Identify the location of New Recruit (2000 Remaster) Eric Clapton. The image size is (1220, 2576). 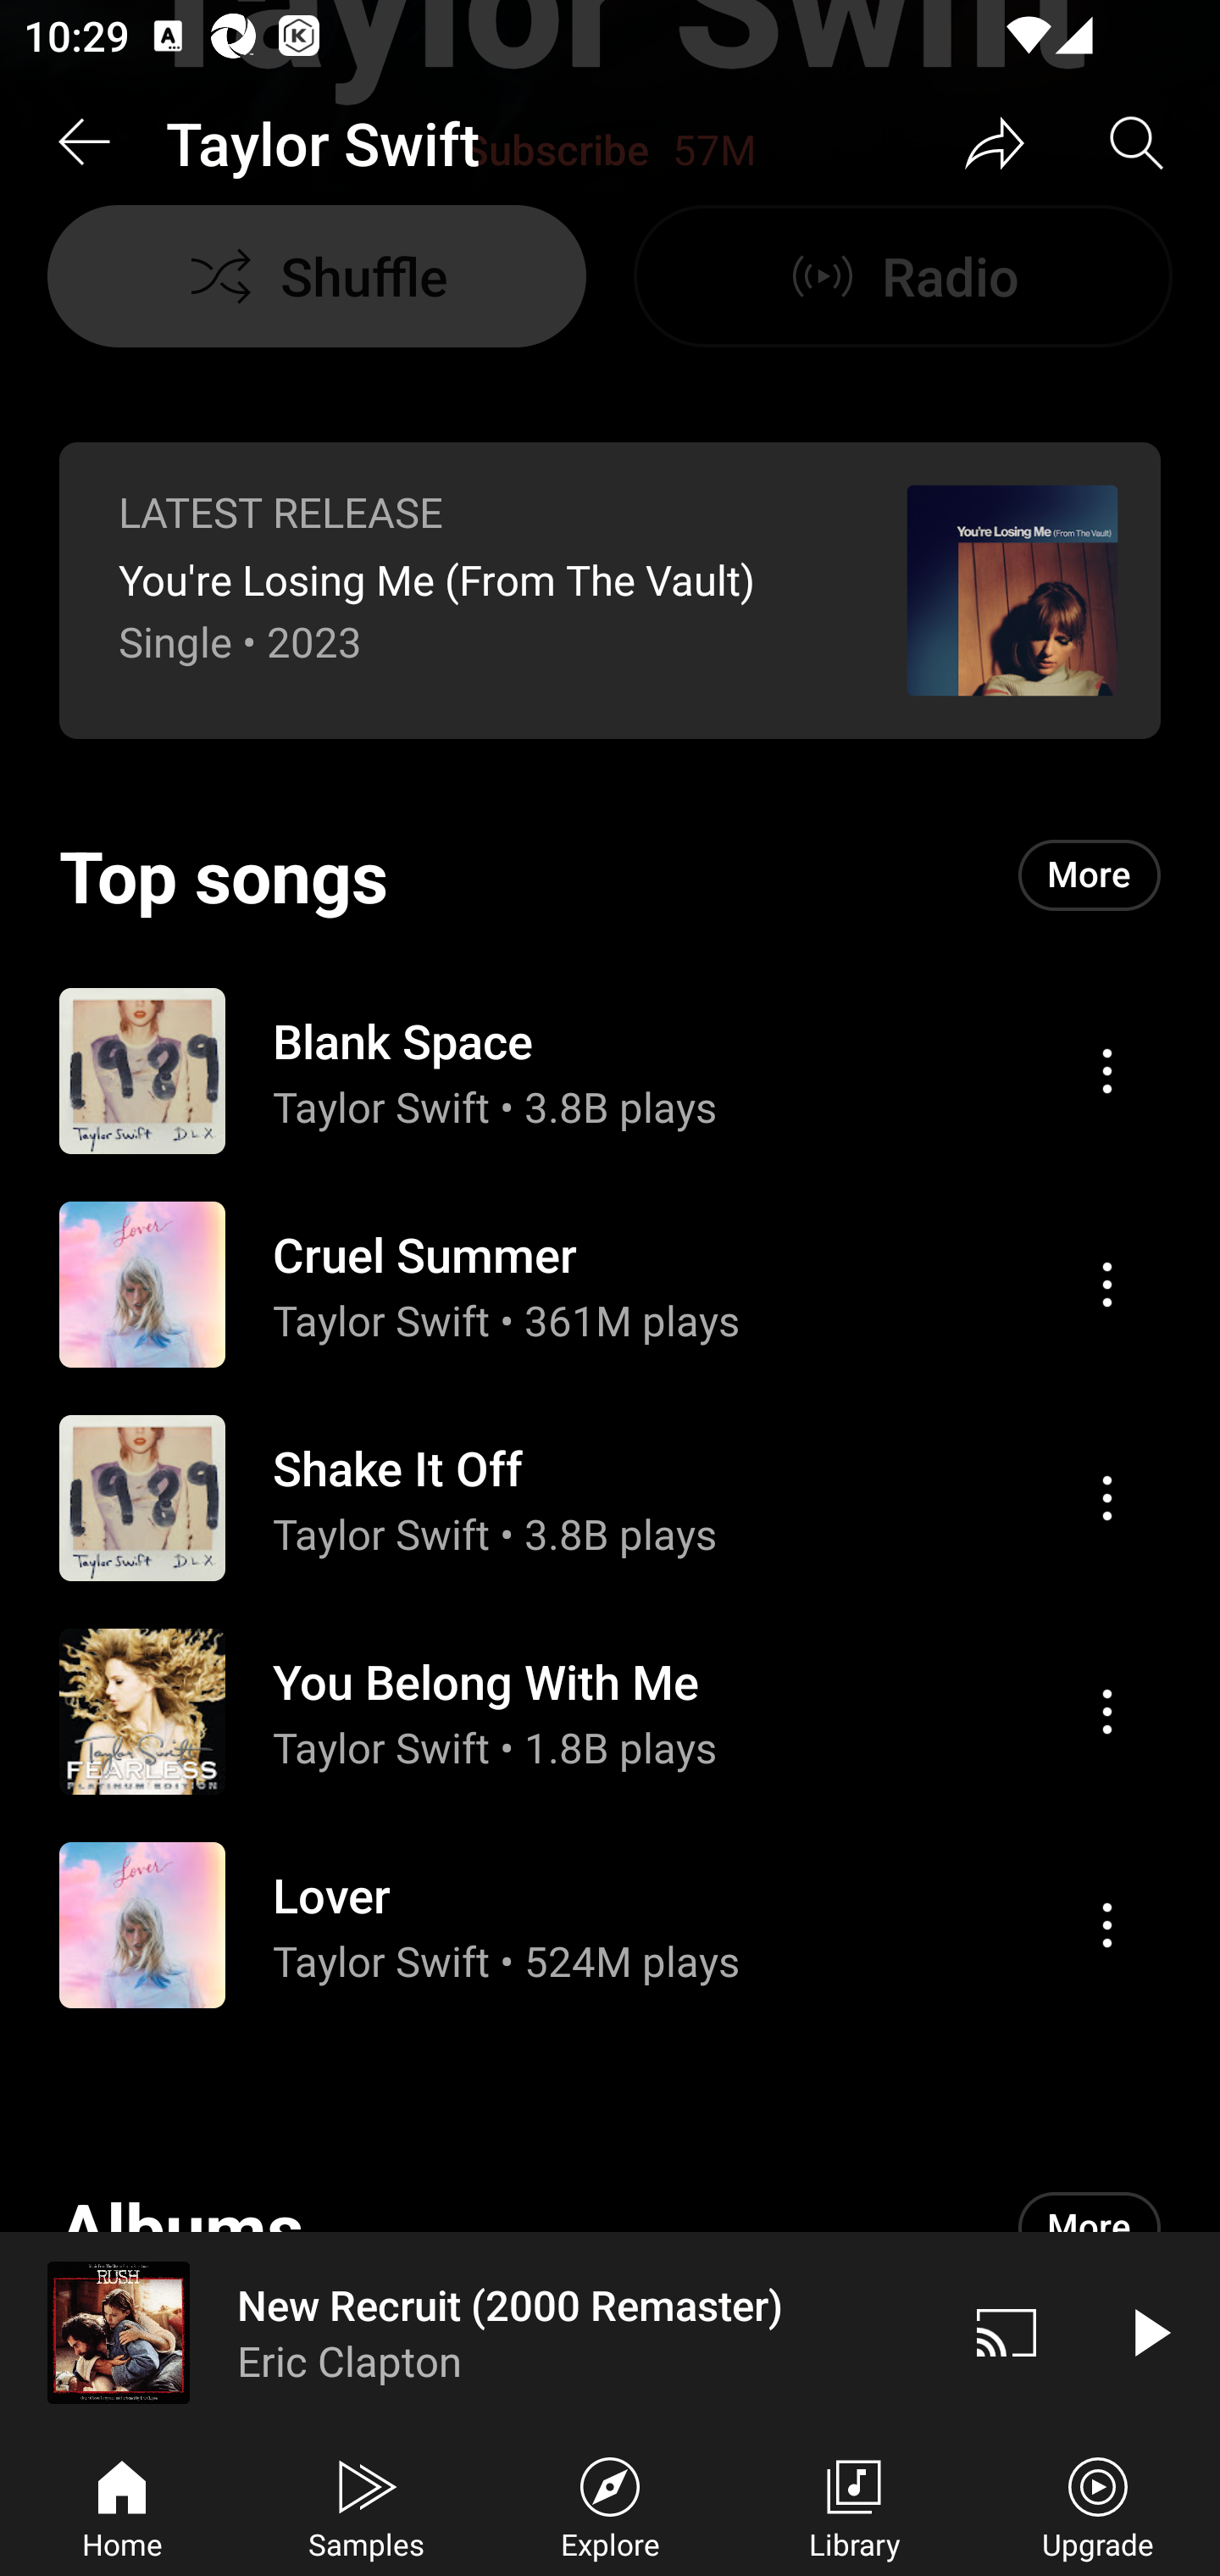
(468, 2332).